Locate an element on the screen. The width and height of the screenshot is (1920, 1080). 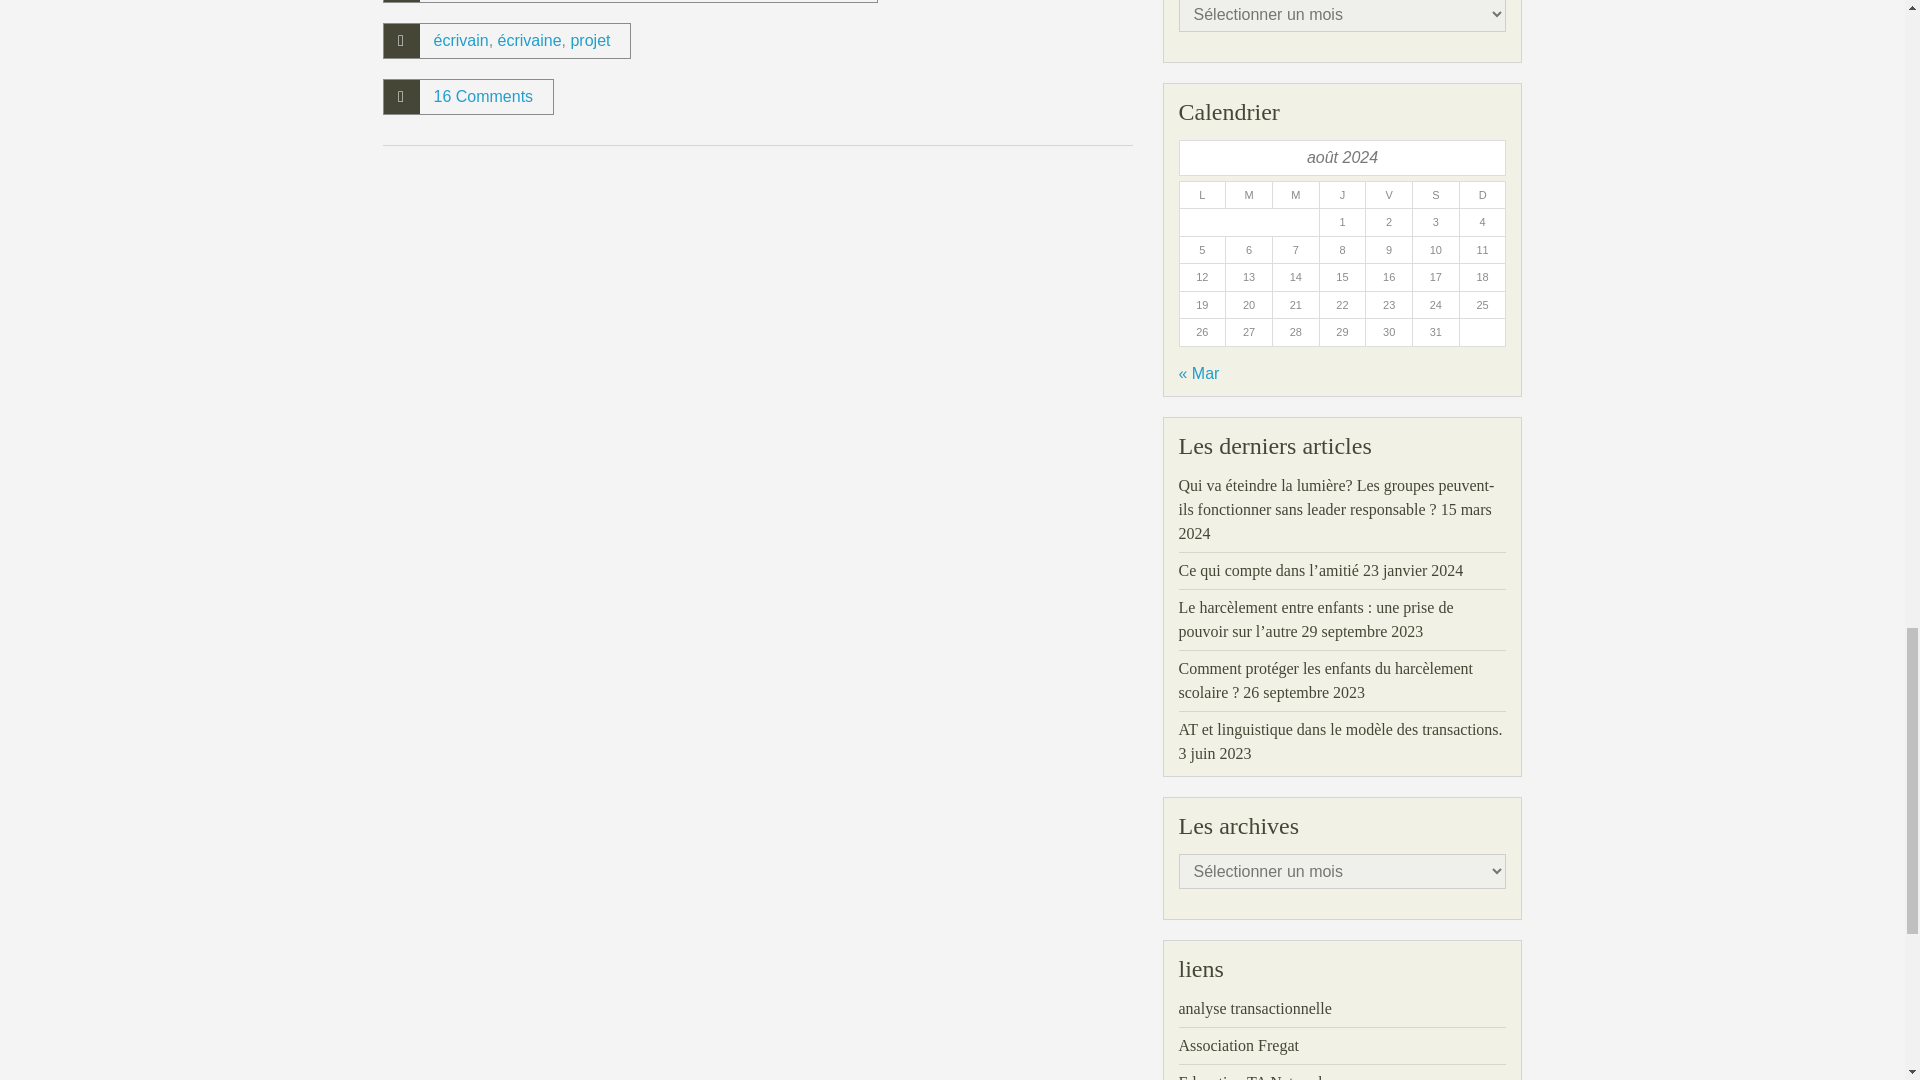
lundi is located at coordinates (1201, 196).